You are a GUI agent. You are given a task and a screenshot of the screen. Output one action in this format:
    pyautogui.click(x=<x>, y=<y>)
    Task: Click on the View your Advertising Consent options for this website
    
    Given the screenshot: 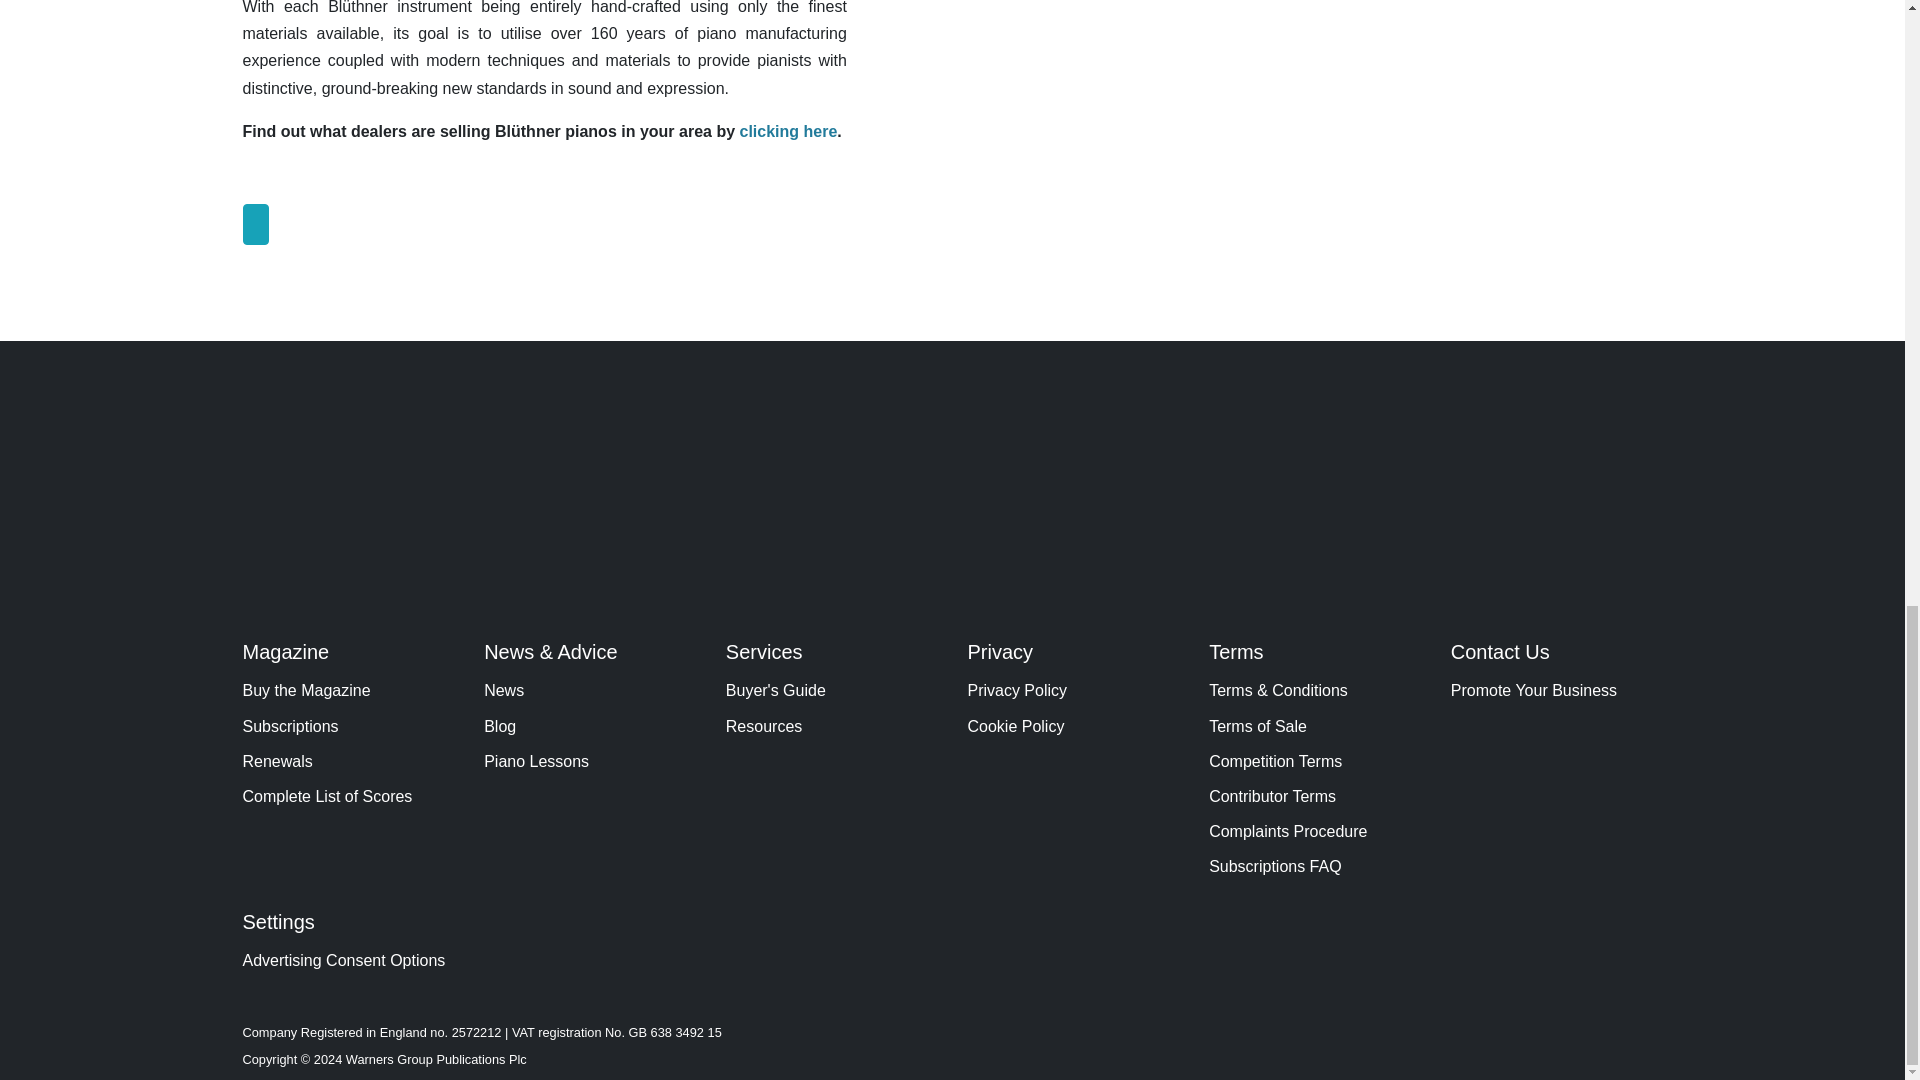 What is the action you would take?
    pyautogui.click(x=347, y=960)
    